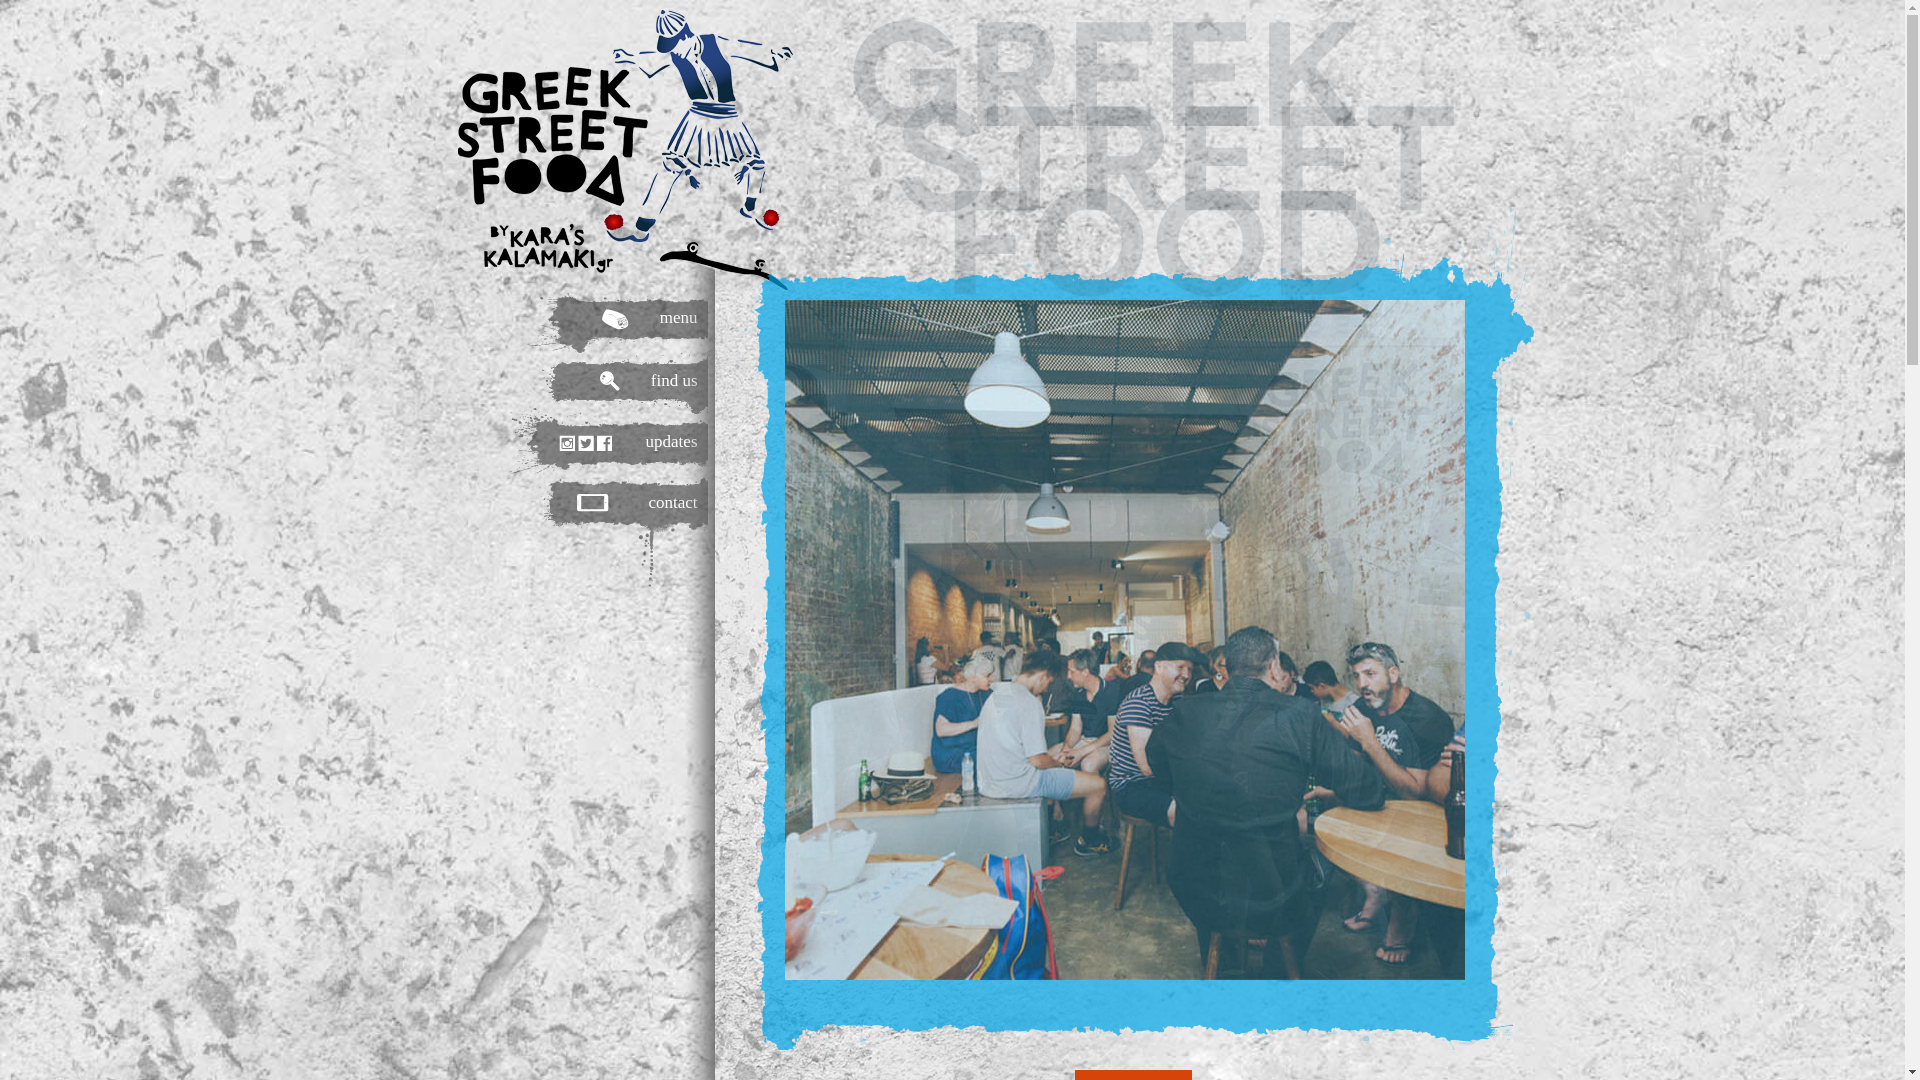  Describe the element at coordinates (578, 322) in the screenshot. I see `menu` at that location.